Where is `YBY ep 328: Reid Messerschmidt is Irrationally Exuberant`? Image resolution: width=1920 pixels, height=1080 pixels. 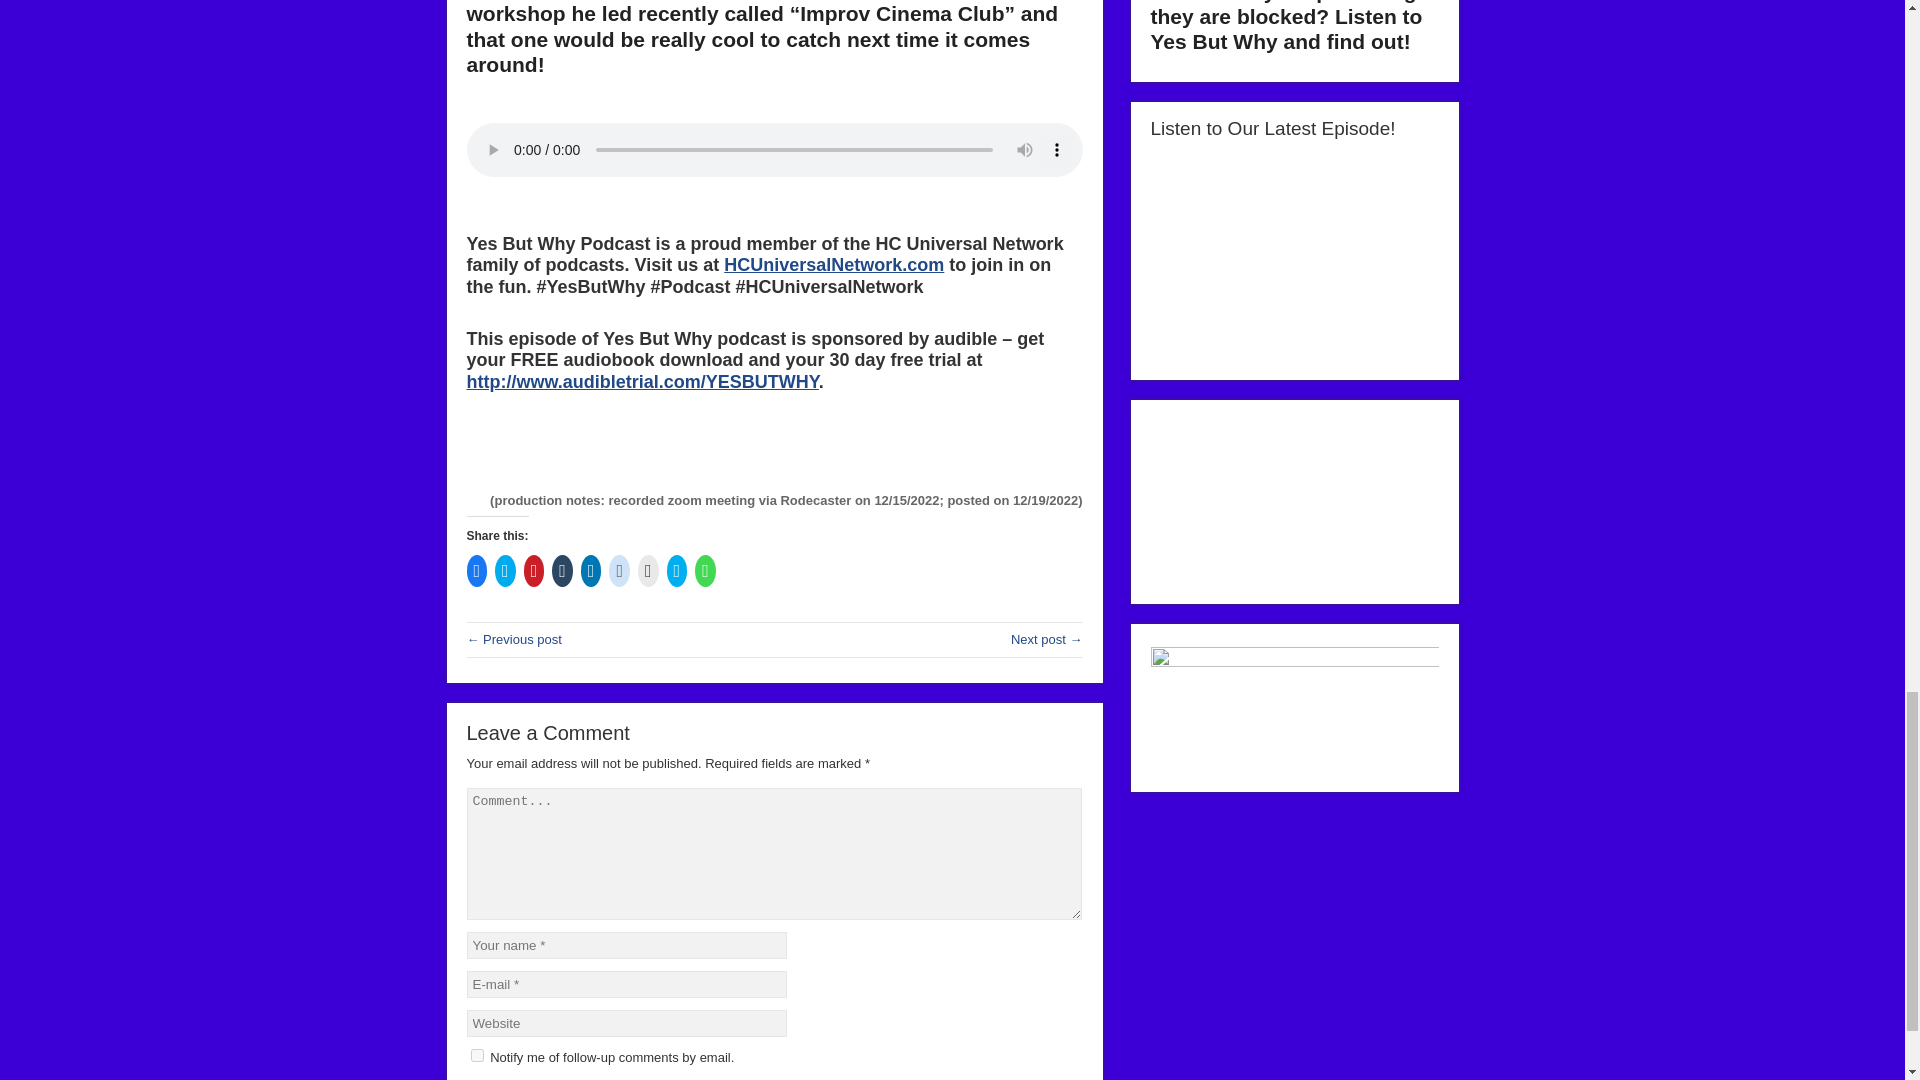 YBY ep 328: Reid Messerschmidt is Irrationally Exuberant is located at coordinates (513, 638).